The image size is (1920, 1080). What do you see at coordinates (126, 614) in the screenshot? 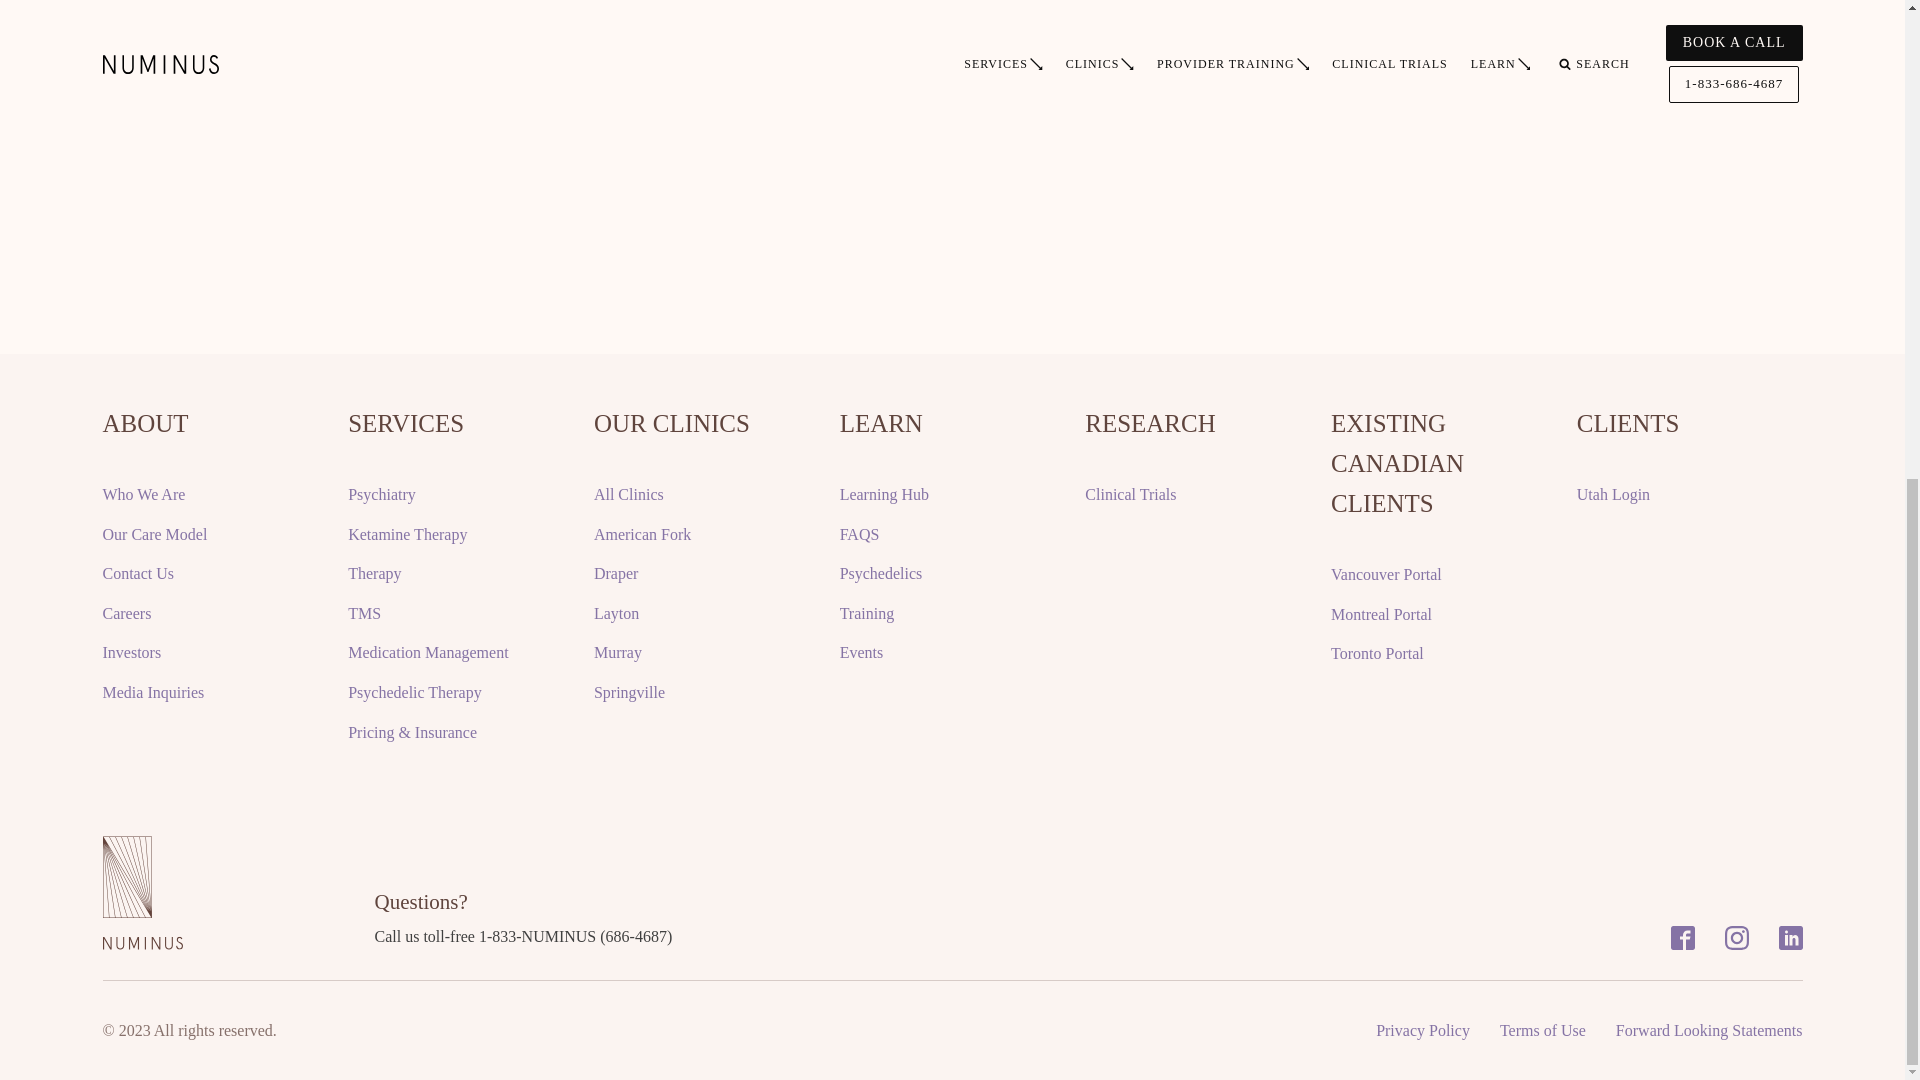
I see `Careers` at bounding box center [126, 614].